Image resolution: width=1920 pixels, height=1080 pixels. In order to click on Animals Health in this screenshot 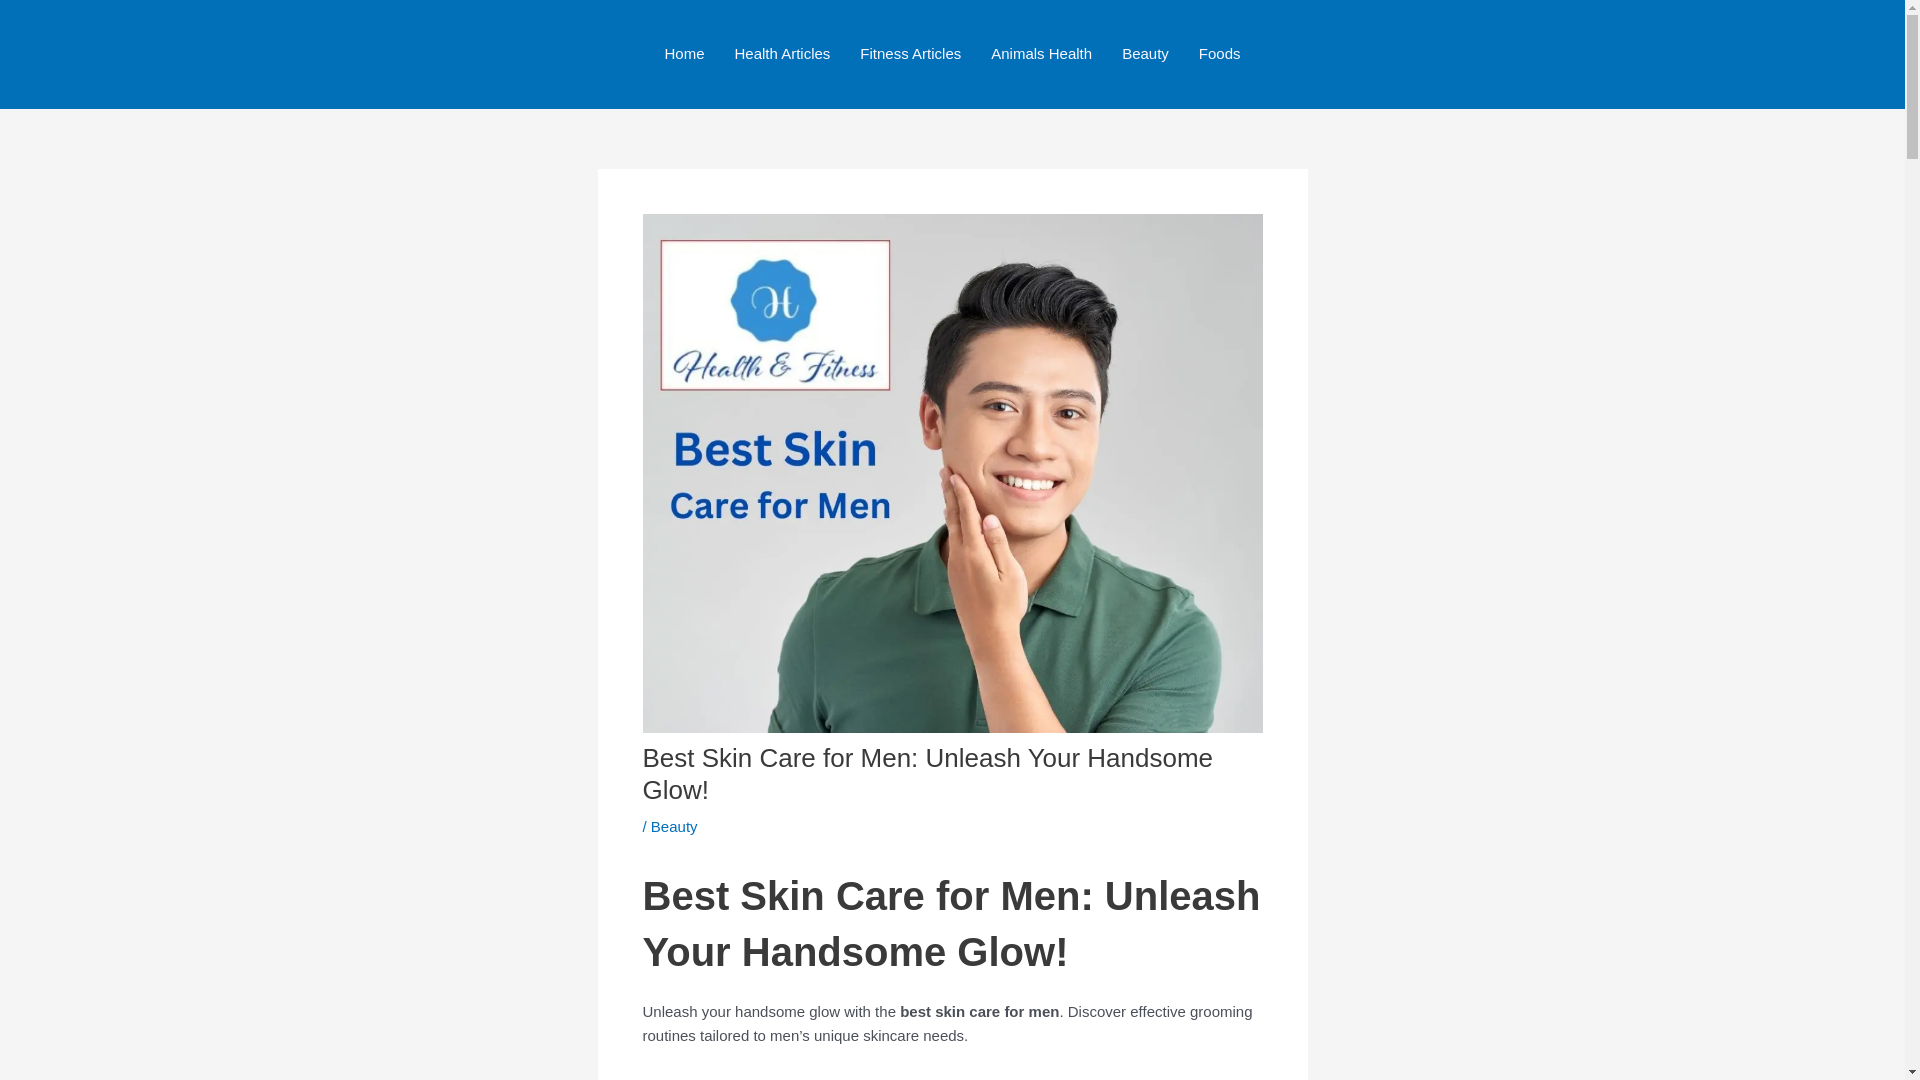, I will do `click(1041, 54)`.